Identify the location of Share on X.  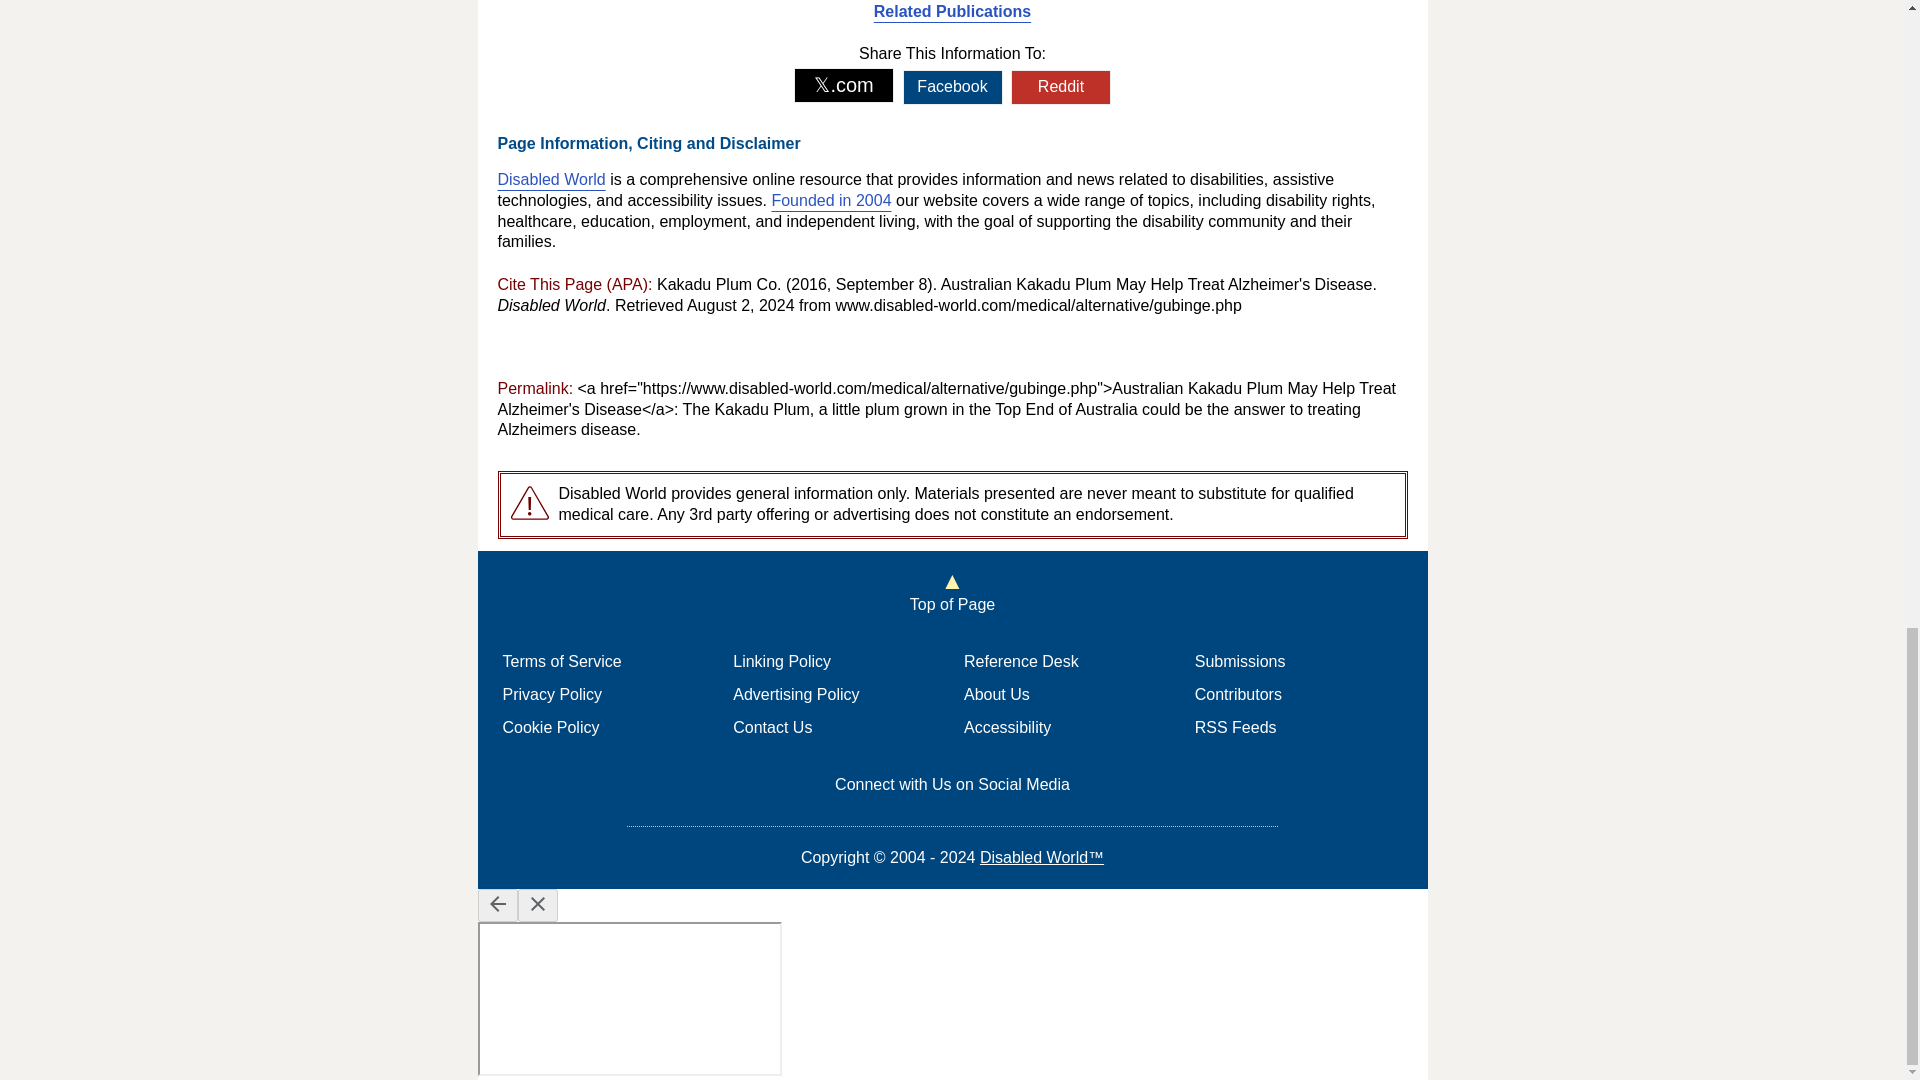
(844, 85).